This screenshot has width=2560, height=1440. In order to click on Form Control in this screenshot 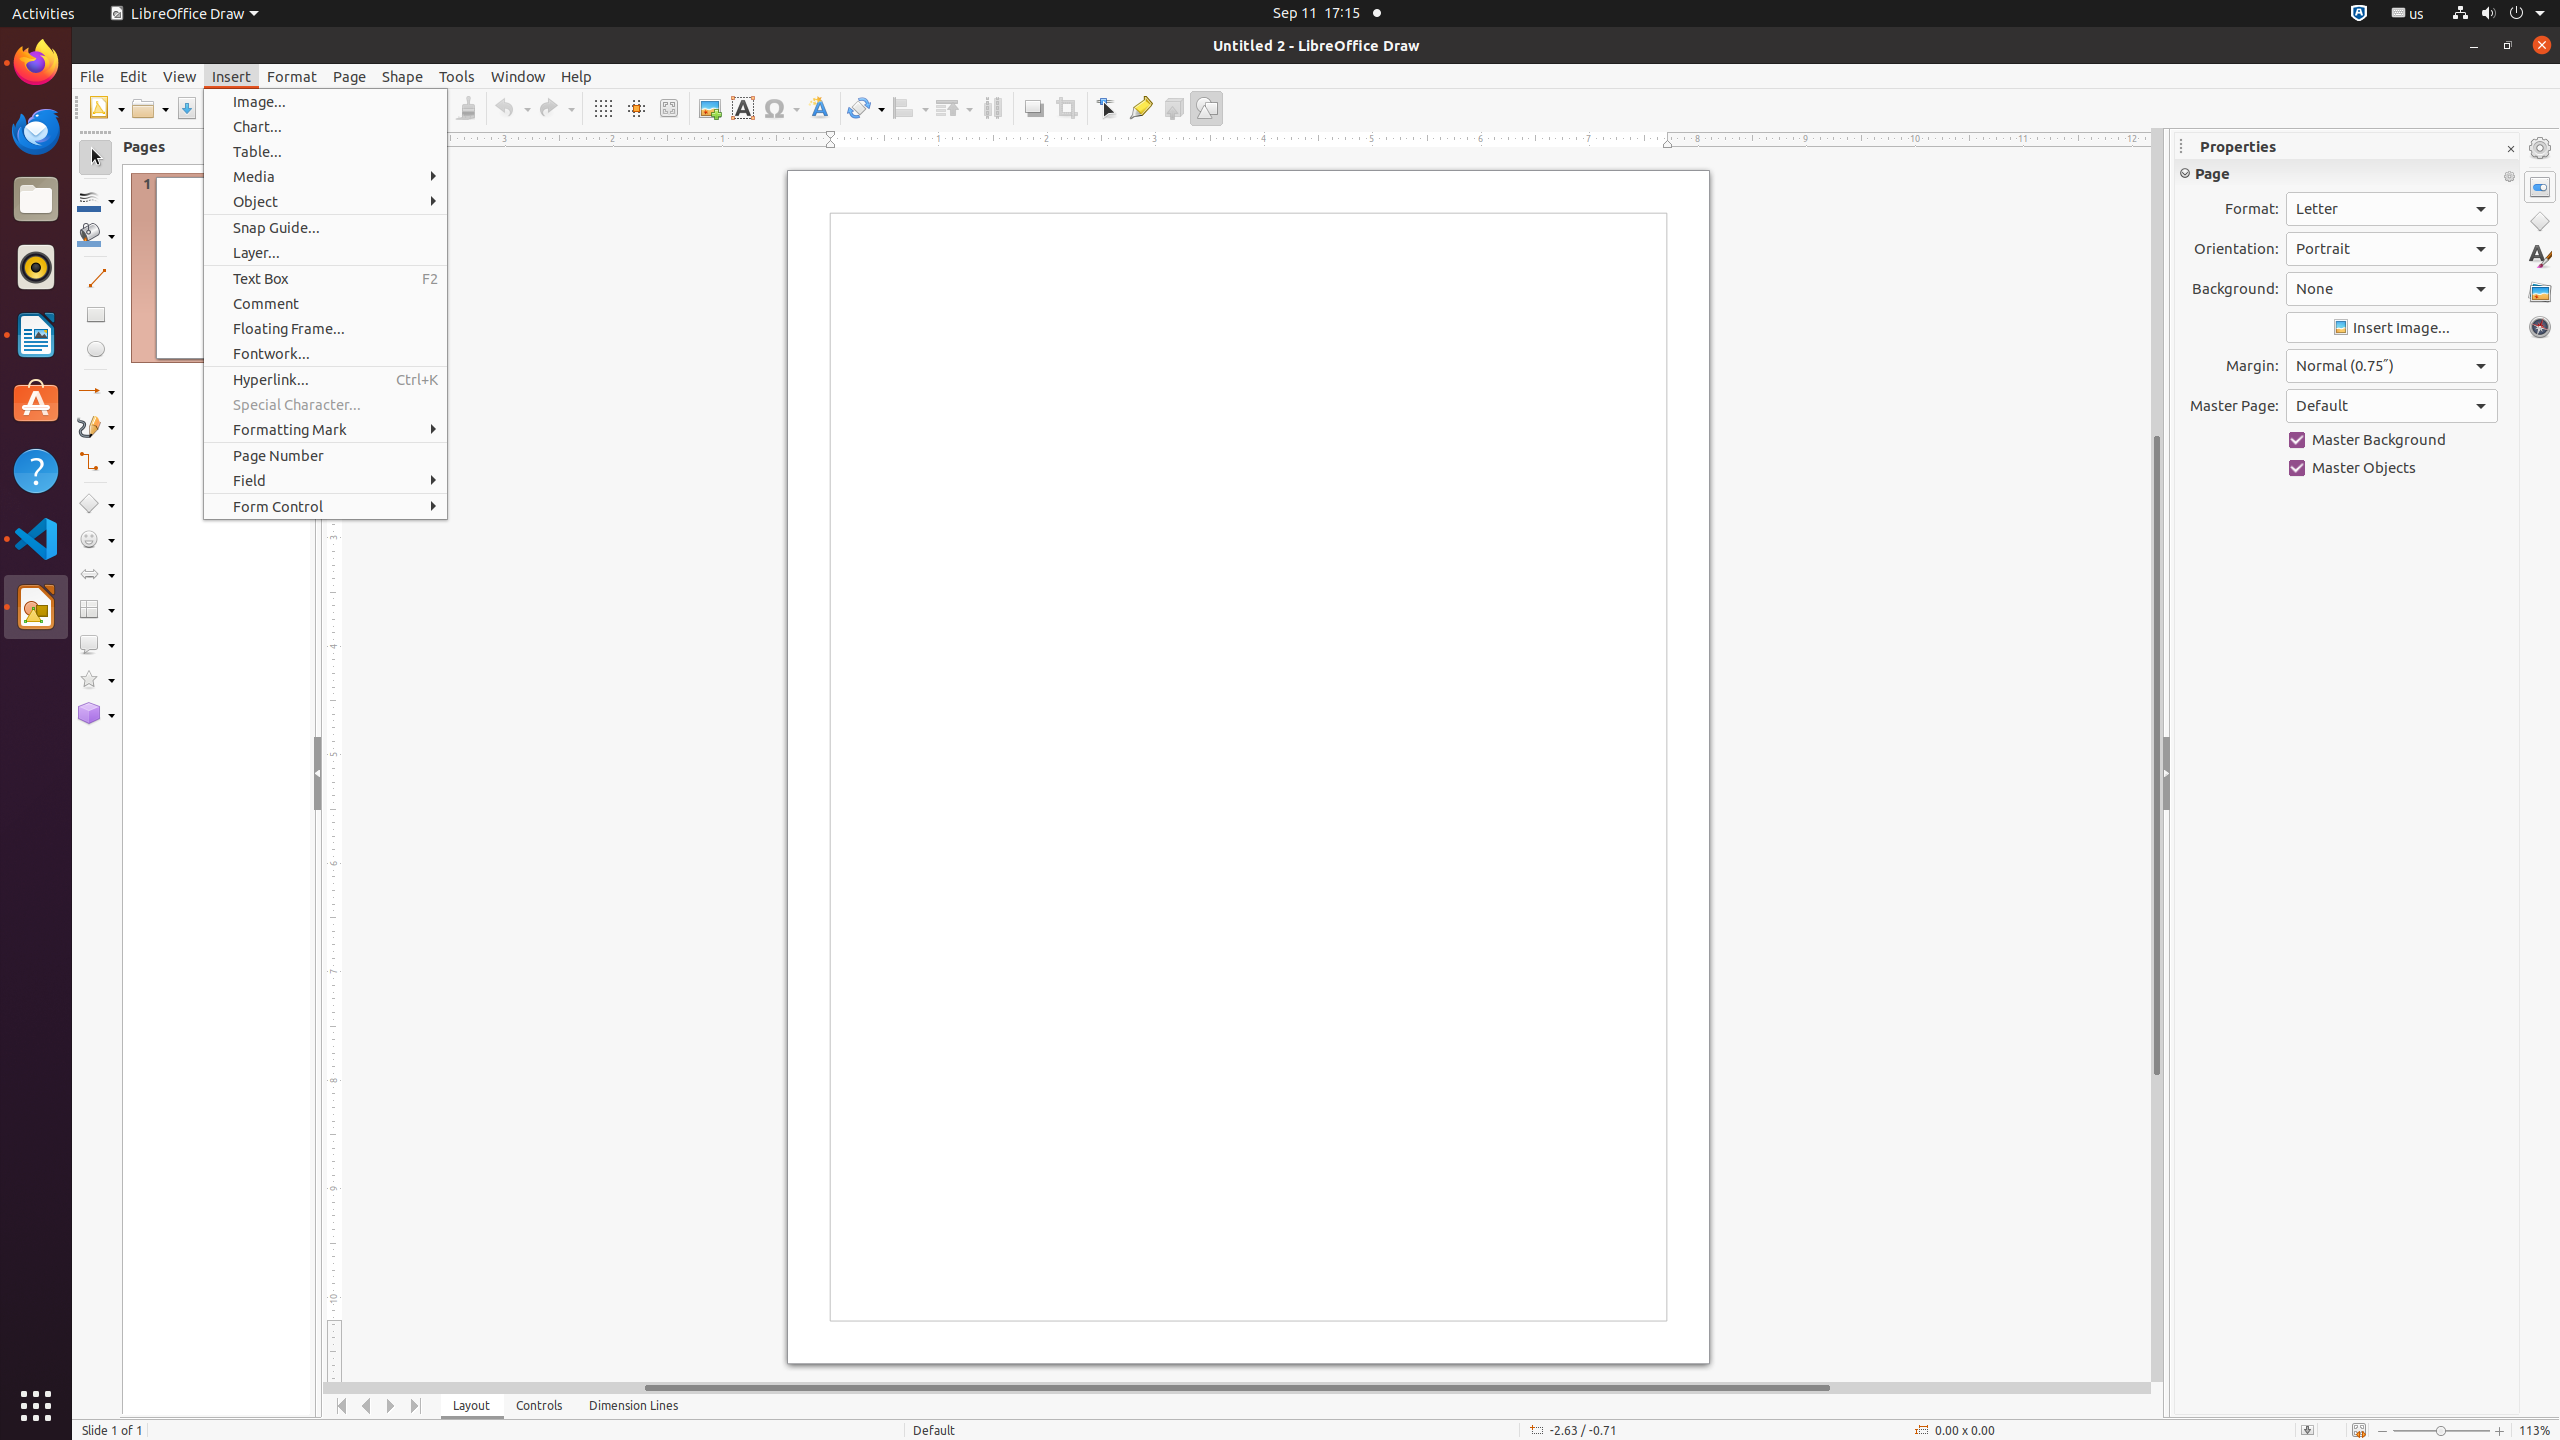, I will do `click(326, 506)`.